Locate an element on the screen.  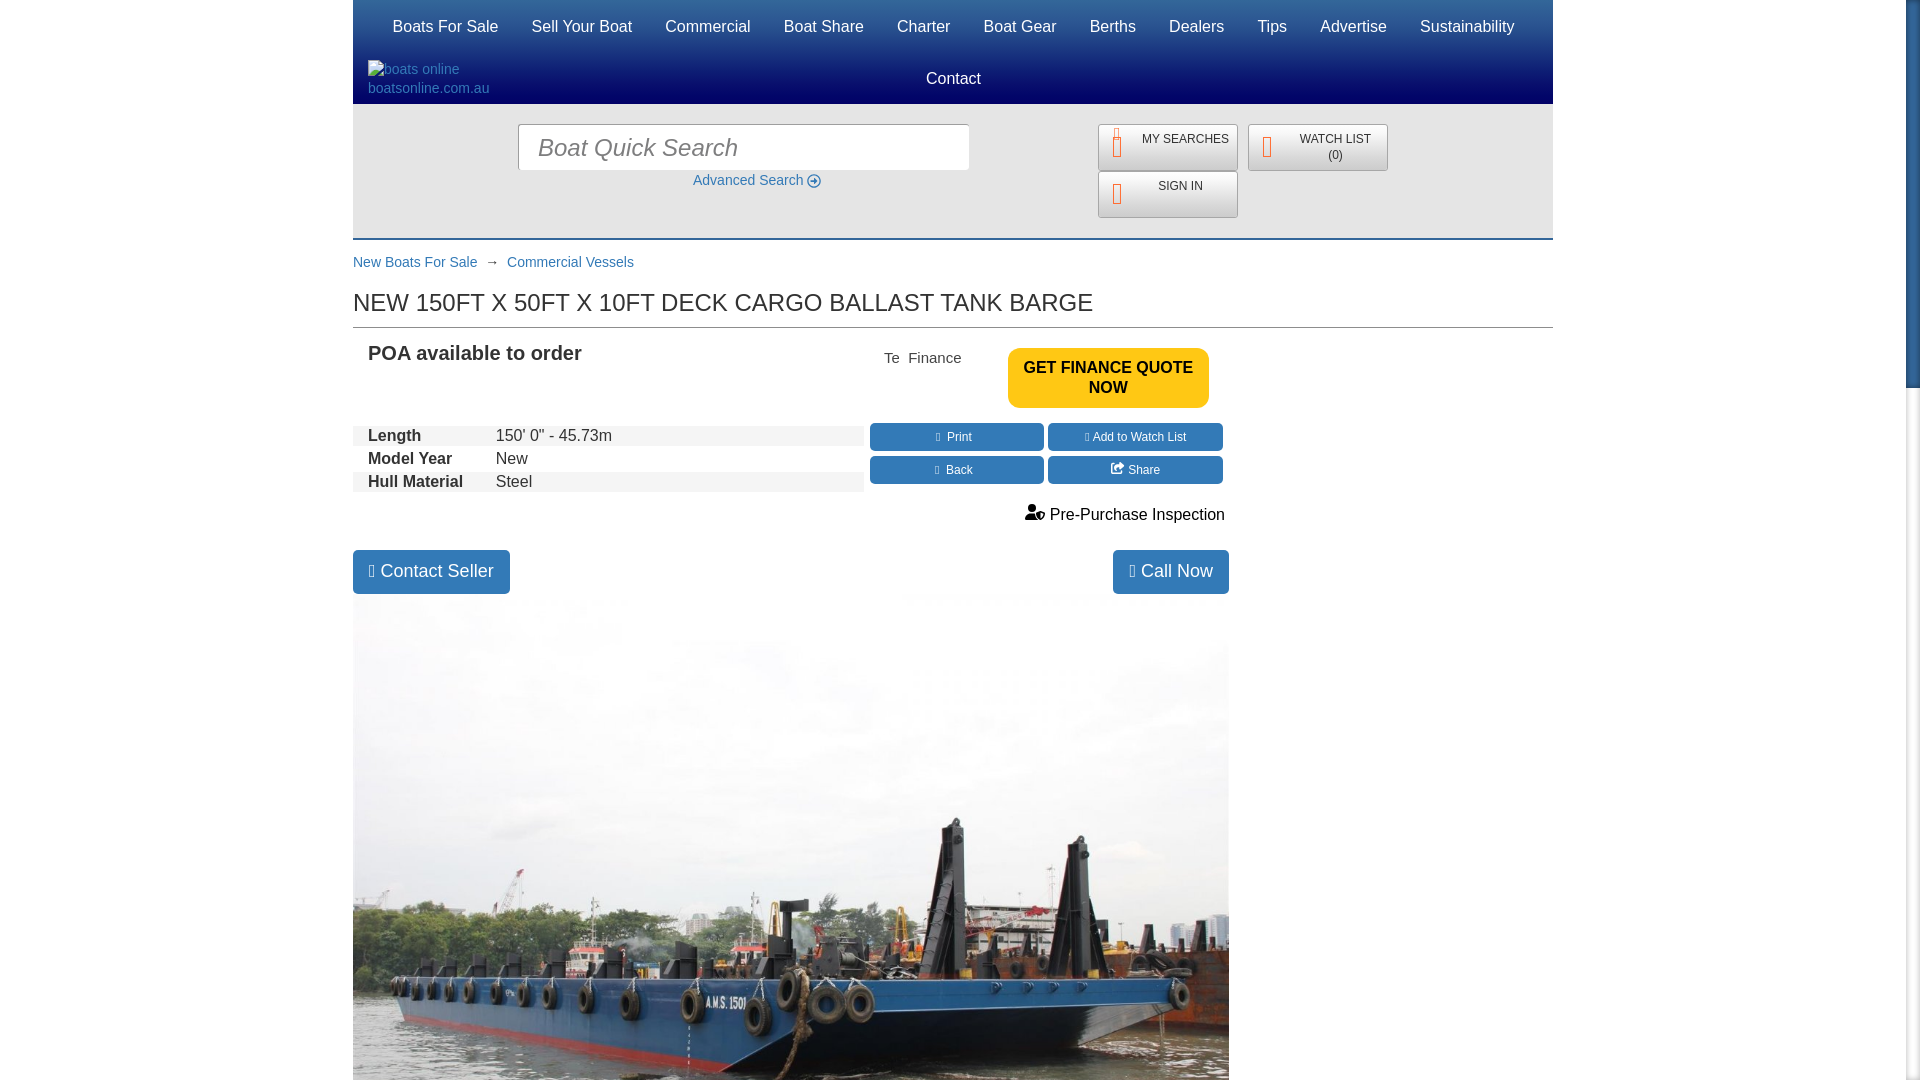
Keyword Search is located at coordinates (1006, 146).